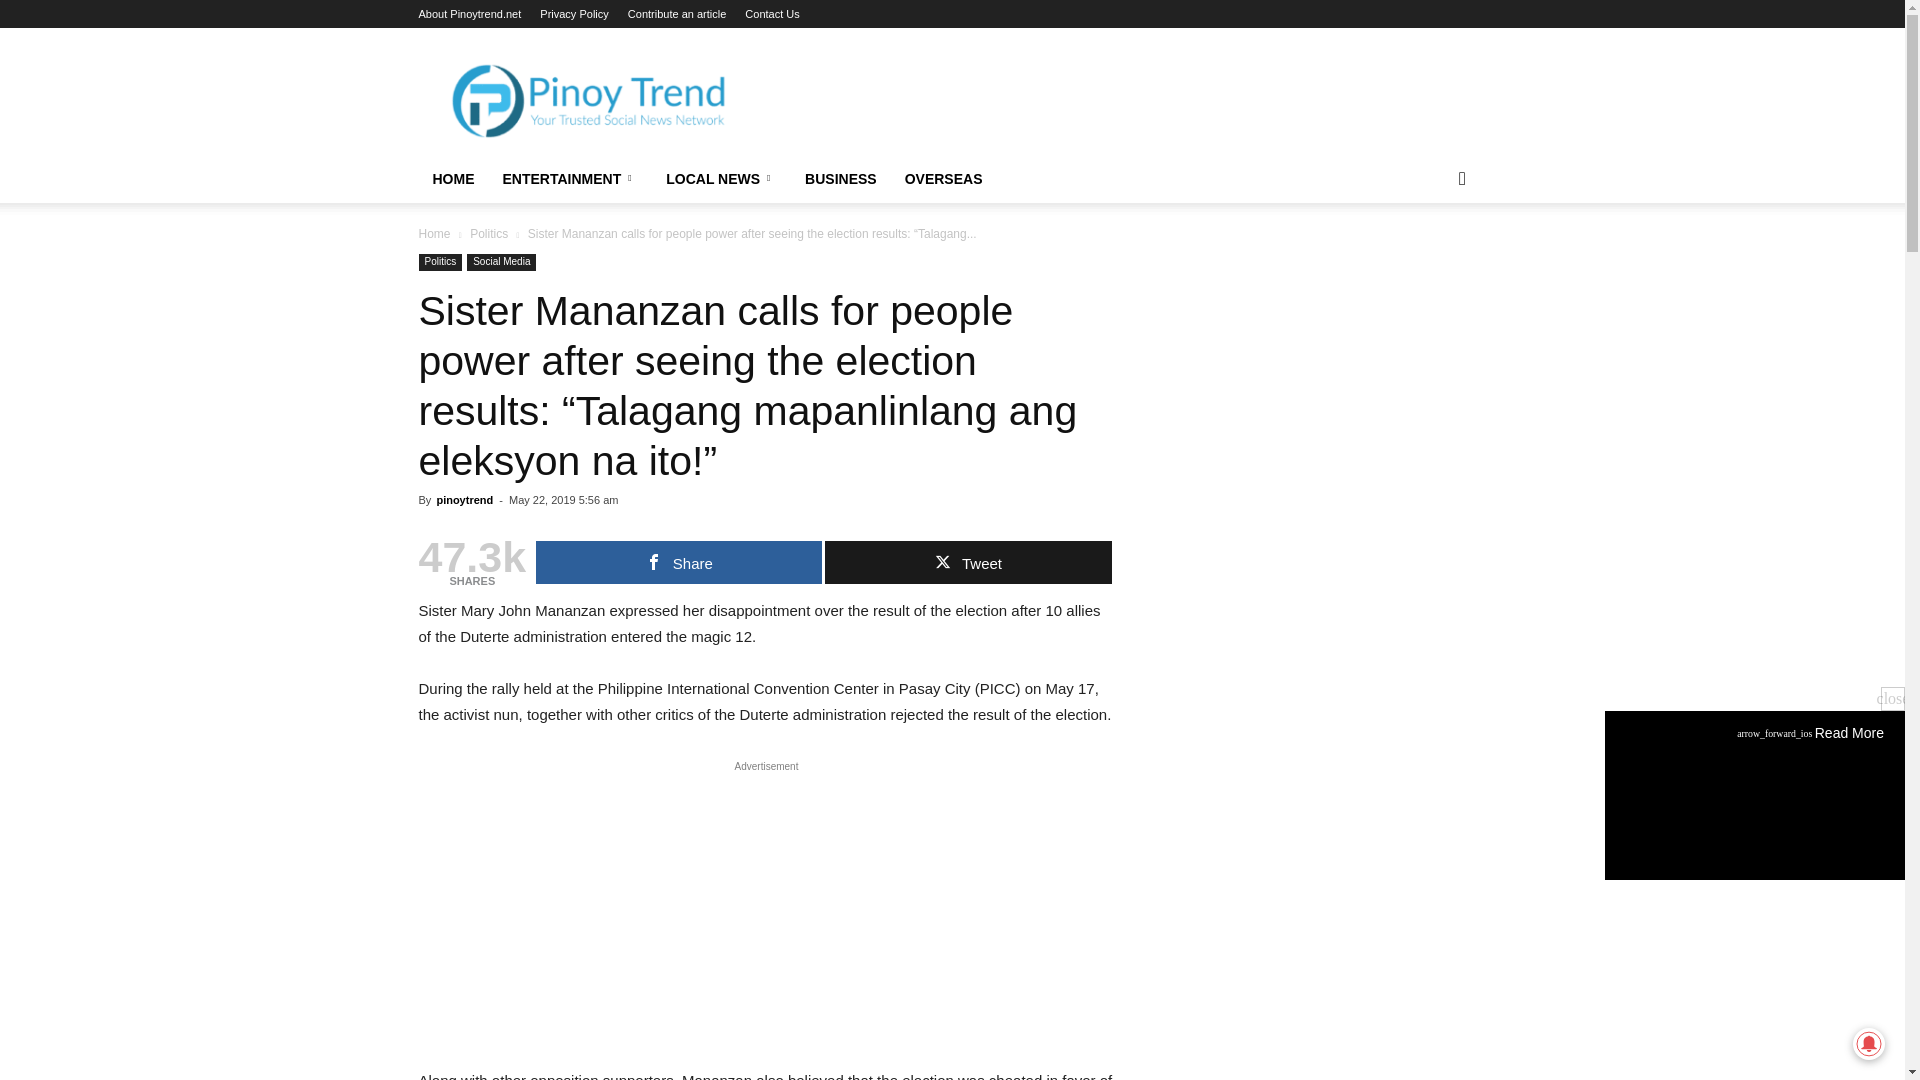  Describe the element at coordinates (766, 919) in the screenshot. I see `Advertisement` at that location.